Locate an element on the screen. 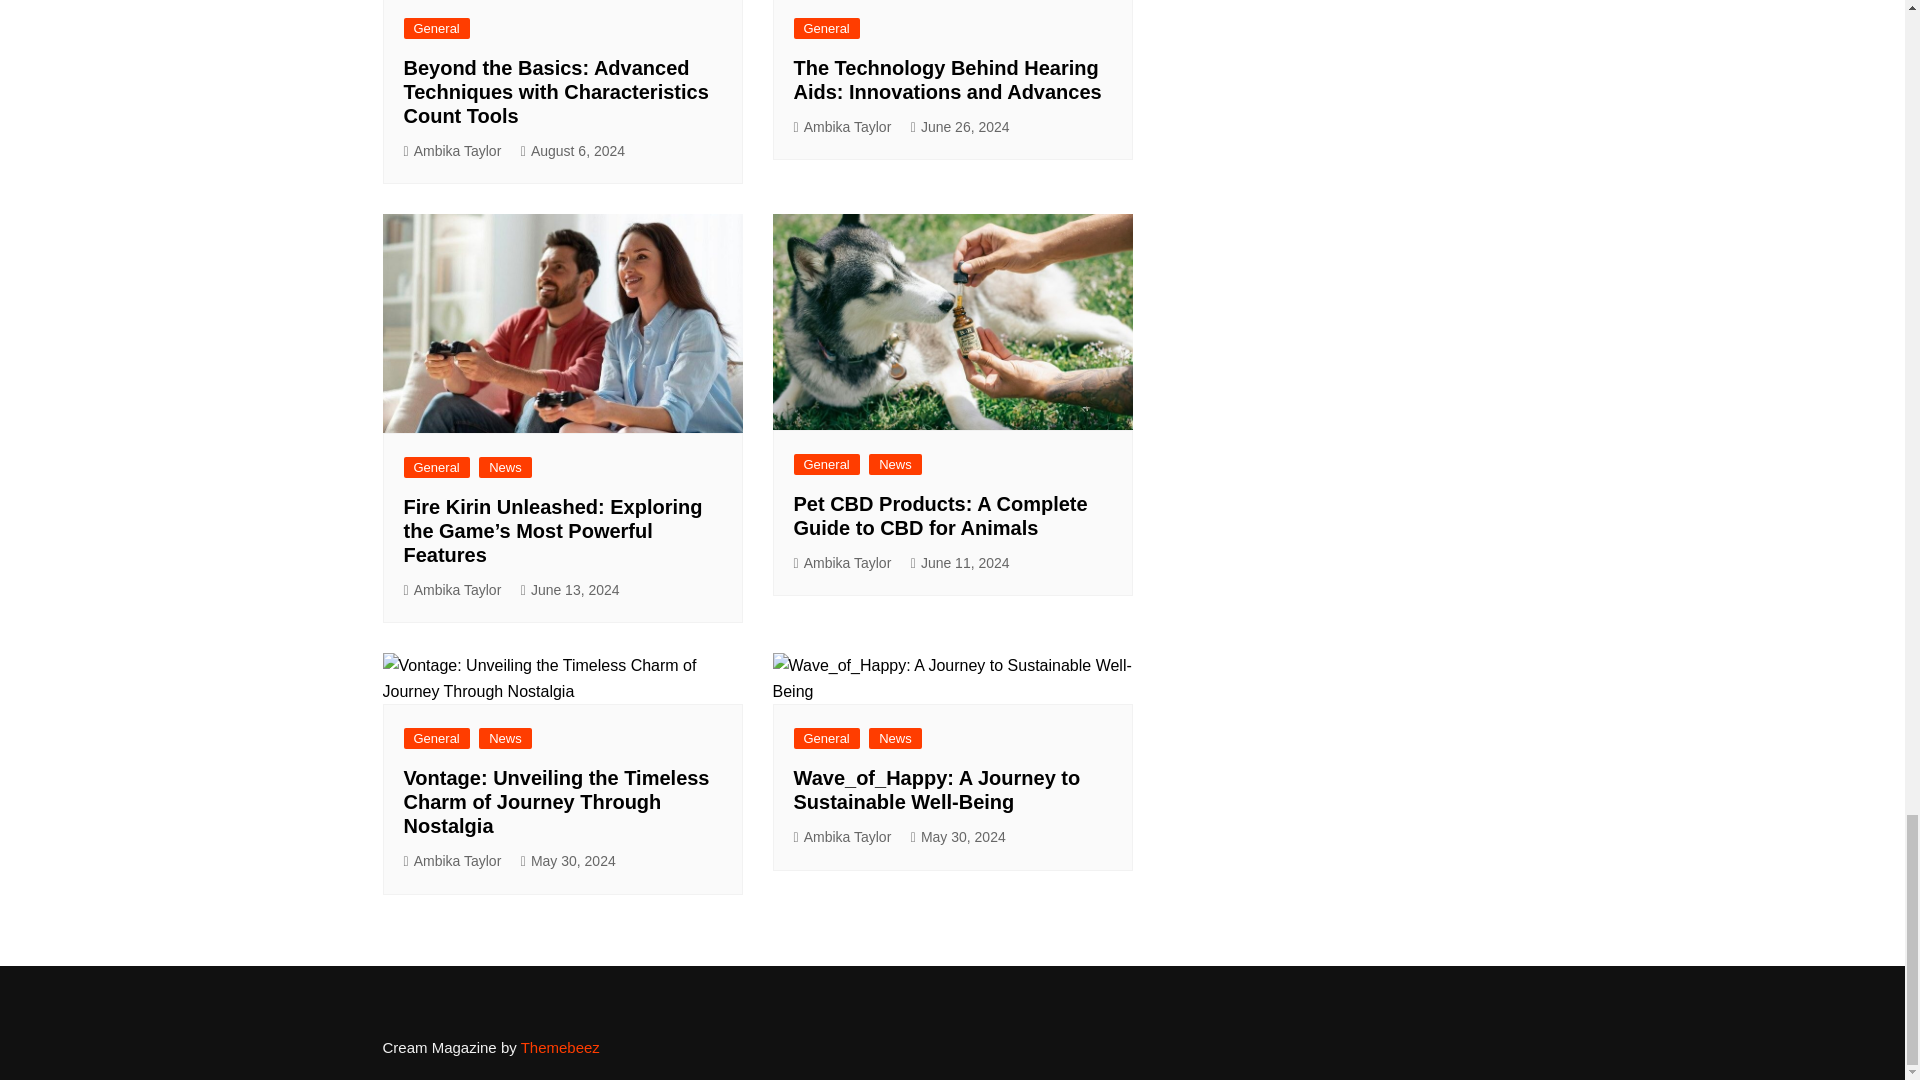  General is located at coordinates (436, 28).